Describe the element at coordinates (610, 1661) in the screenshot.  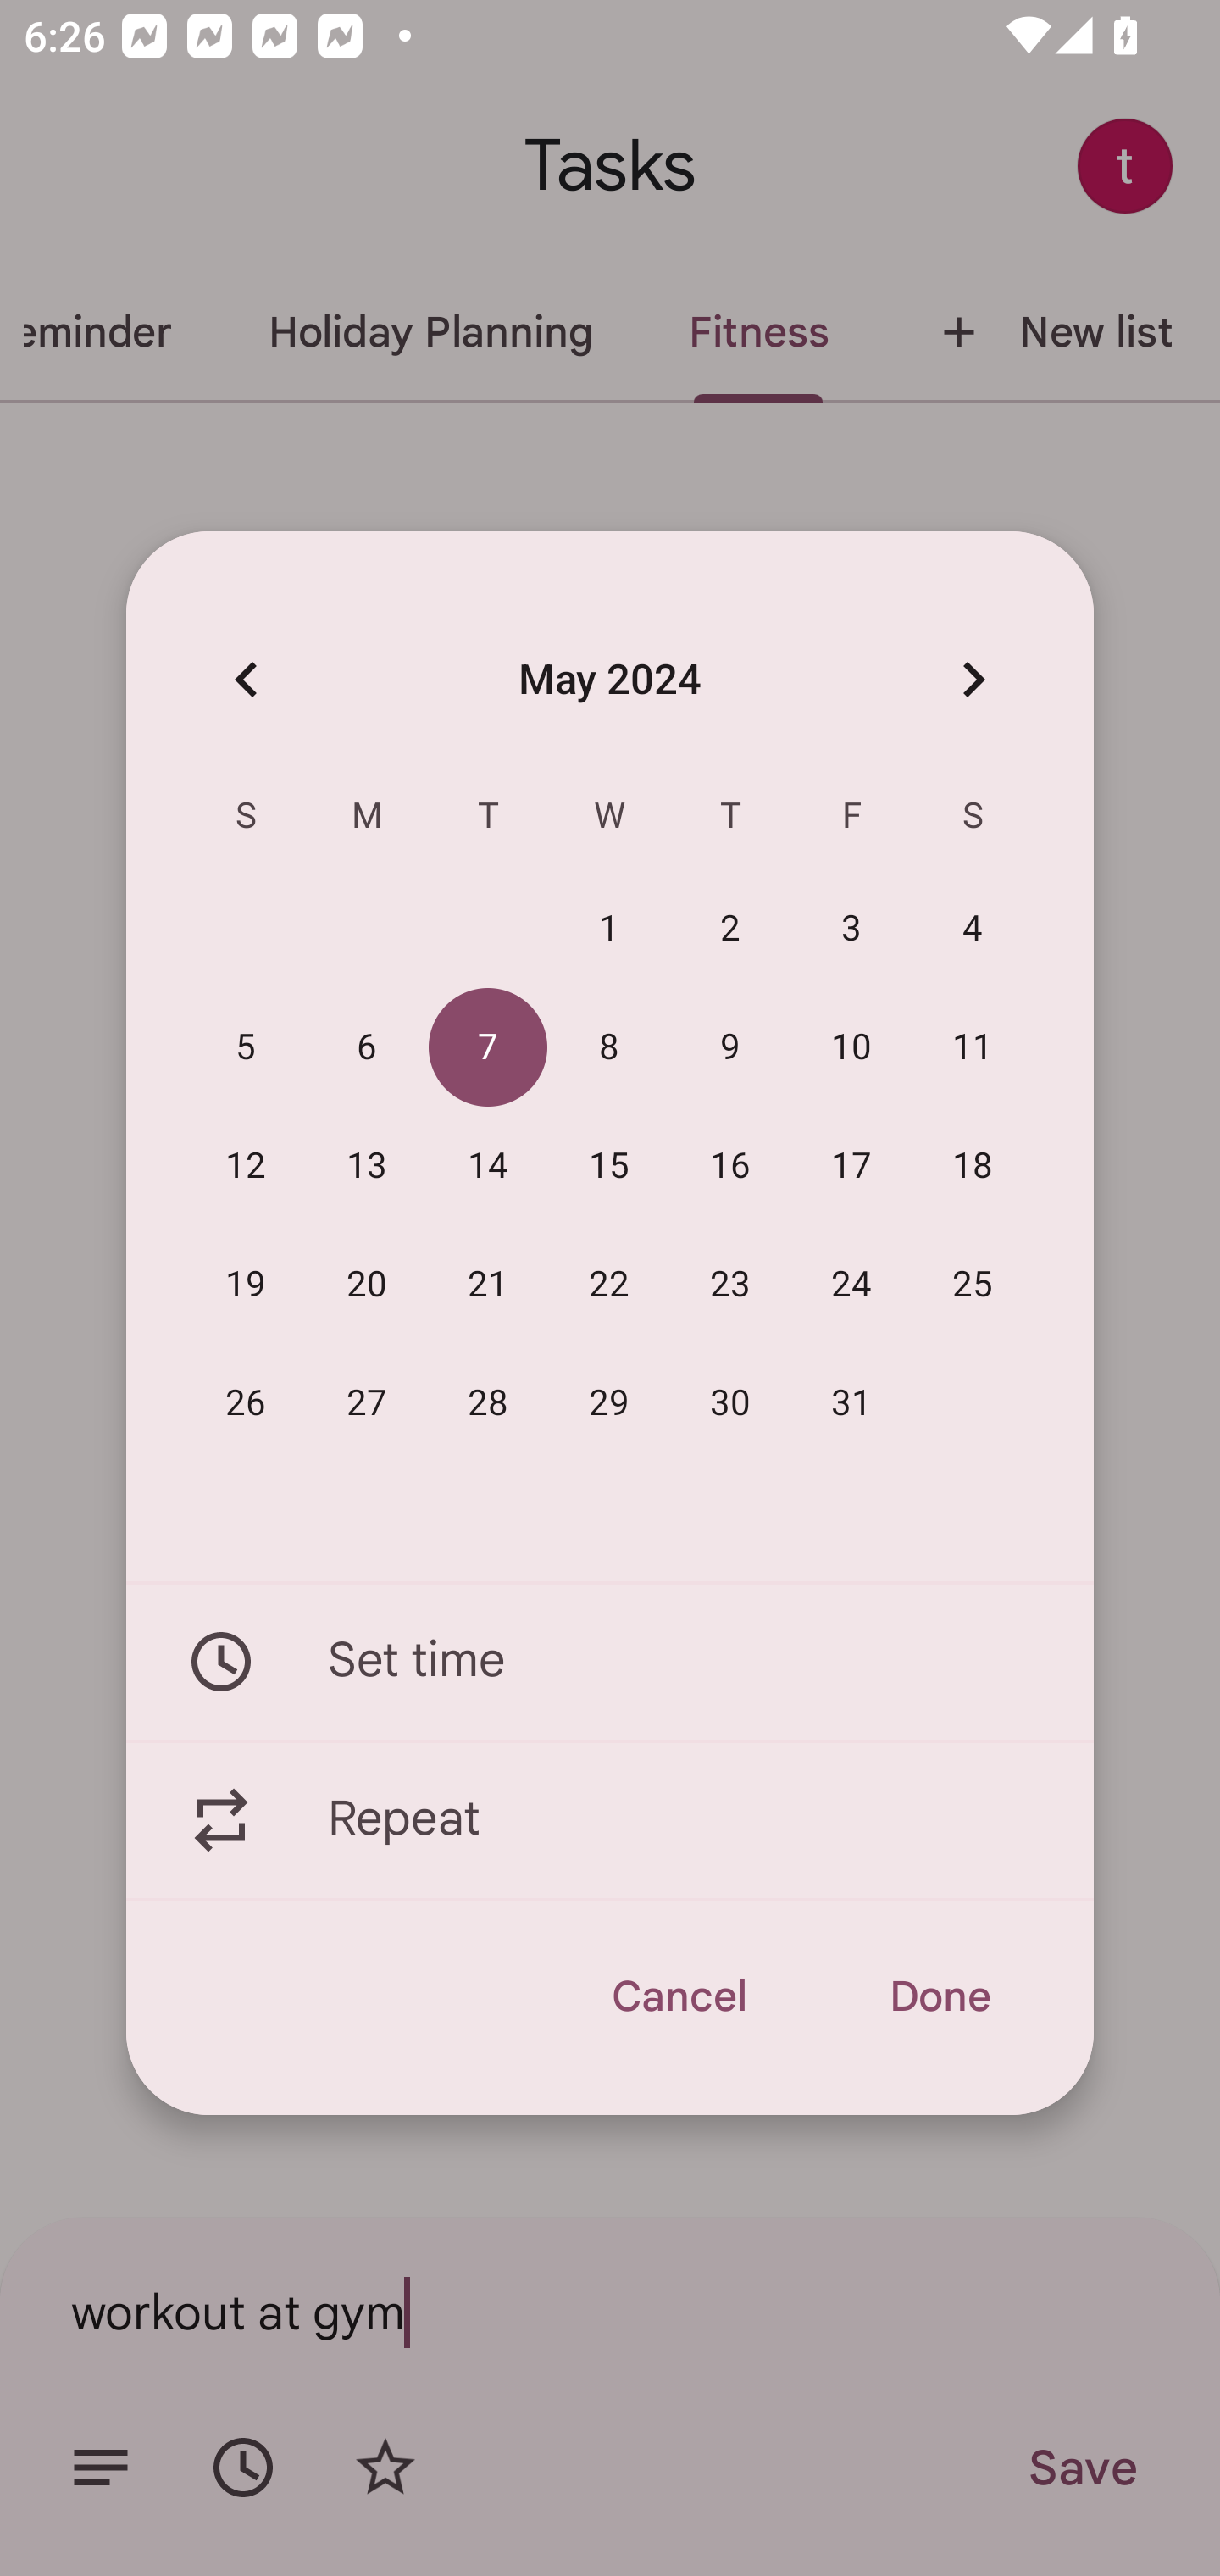
I see `Set time` at that location.